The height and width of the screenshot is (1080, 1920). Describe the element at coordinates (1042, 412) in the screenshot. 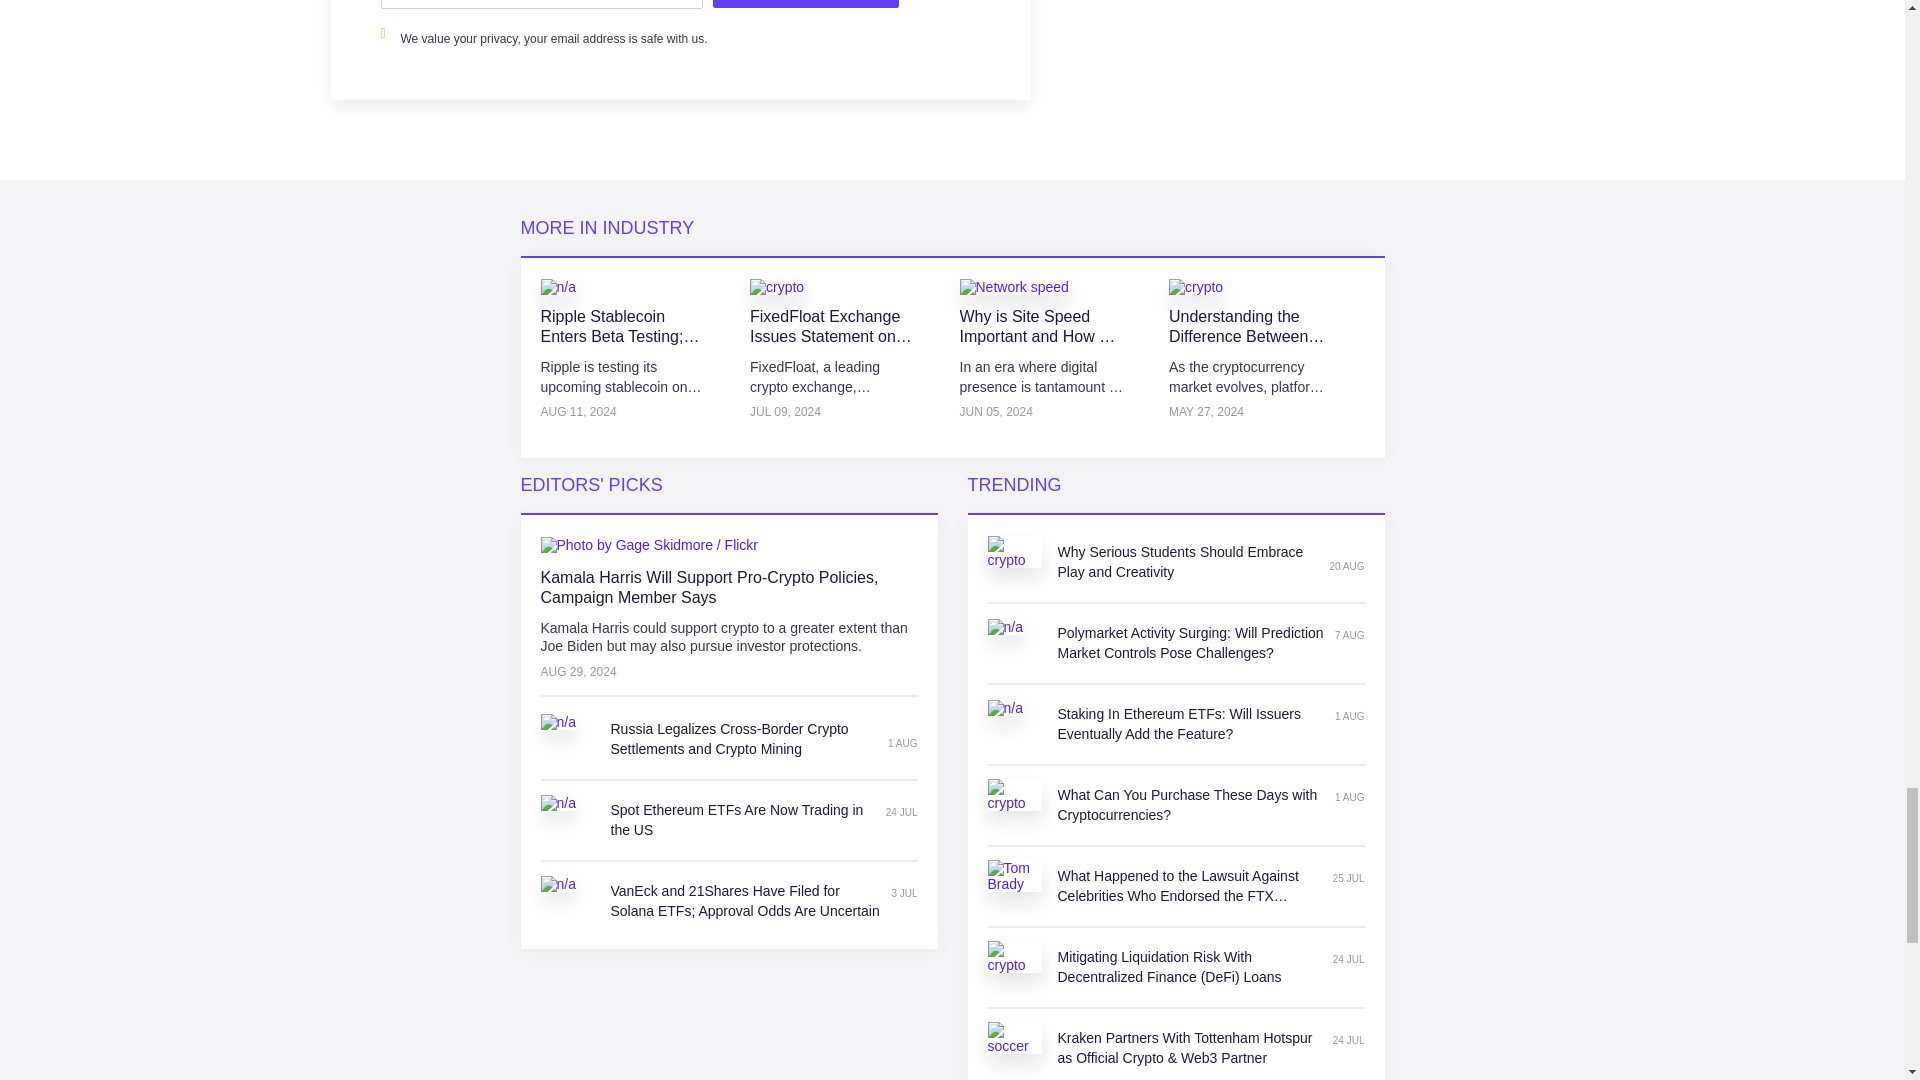

I see `Wednesday, June 05, 2024` at that location.